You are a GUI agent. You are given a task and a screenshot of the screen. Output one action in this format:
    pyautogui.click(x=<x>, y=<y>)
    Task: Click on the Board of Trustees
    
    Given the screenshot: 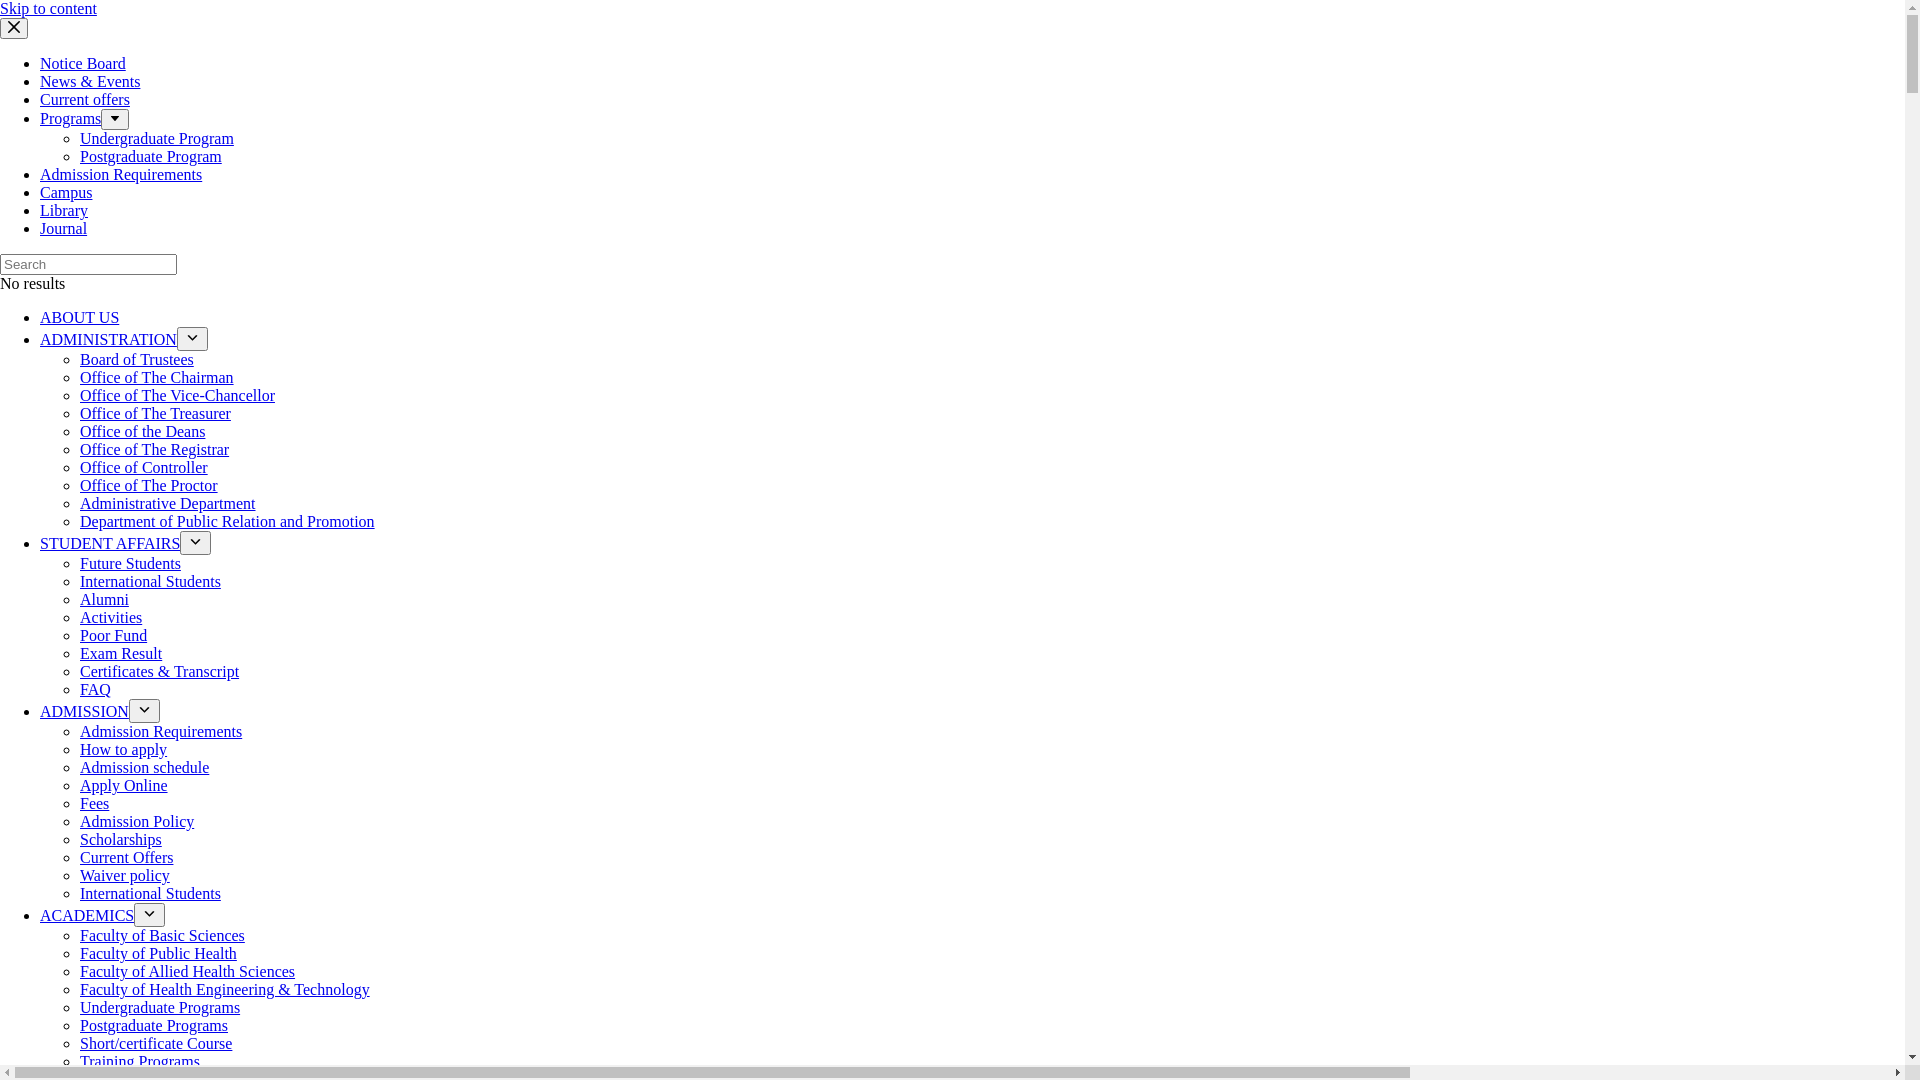 What is the action you would take?
    pyautogui.click(x=137, y=360)
    